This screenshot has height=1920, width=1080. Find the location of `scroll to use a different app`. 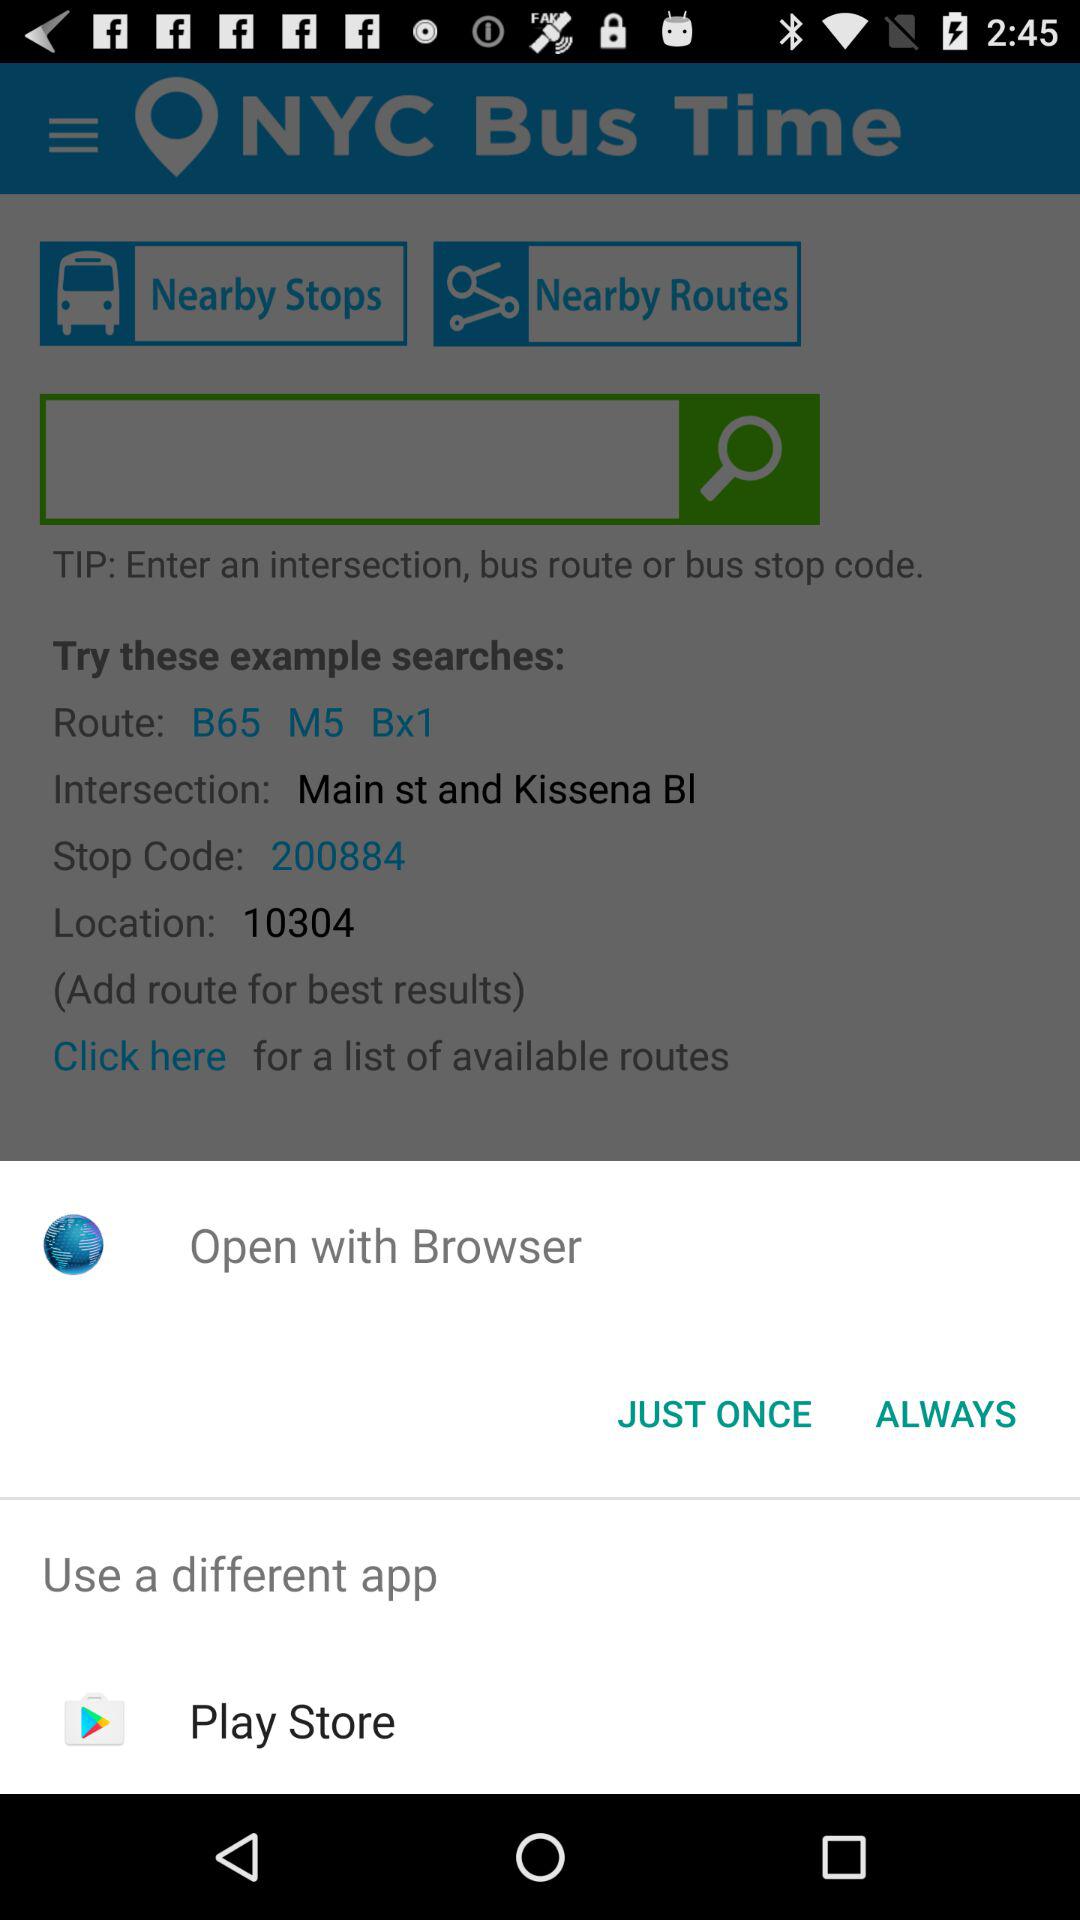

scroll to use a different app is located at coordinates (540, 1574).